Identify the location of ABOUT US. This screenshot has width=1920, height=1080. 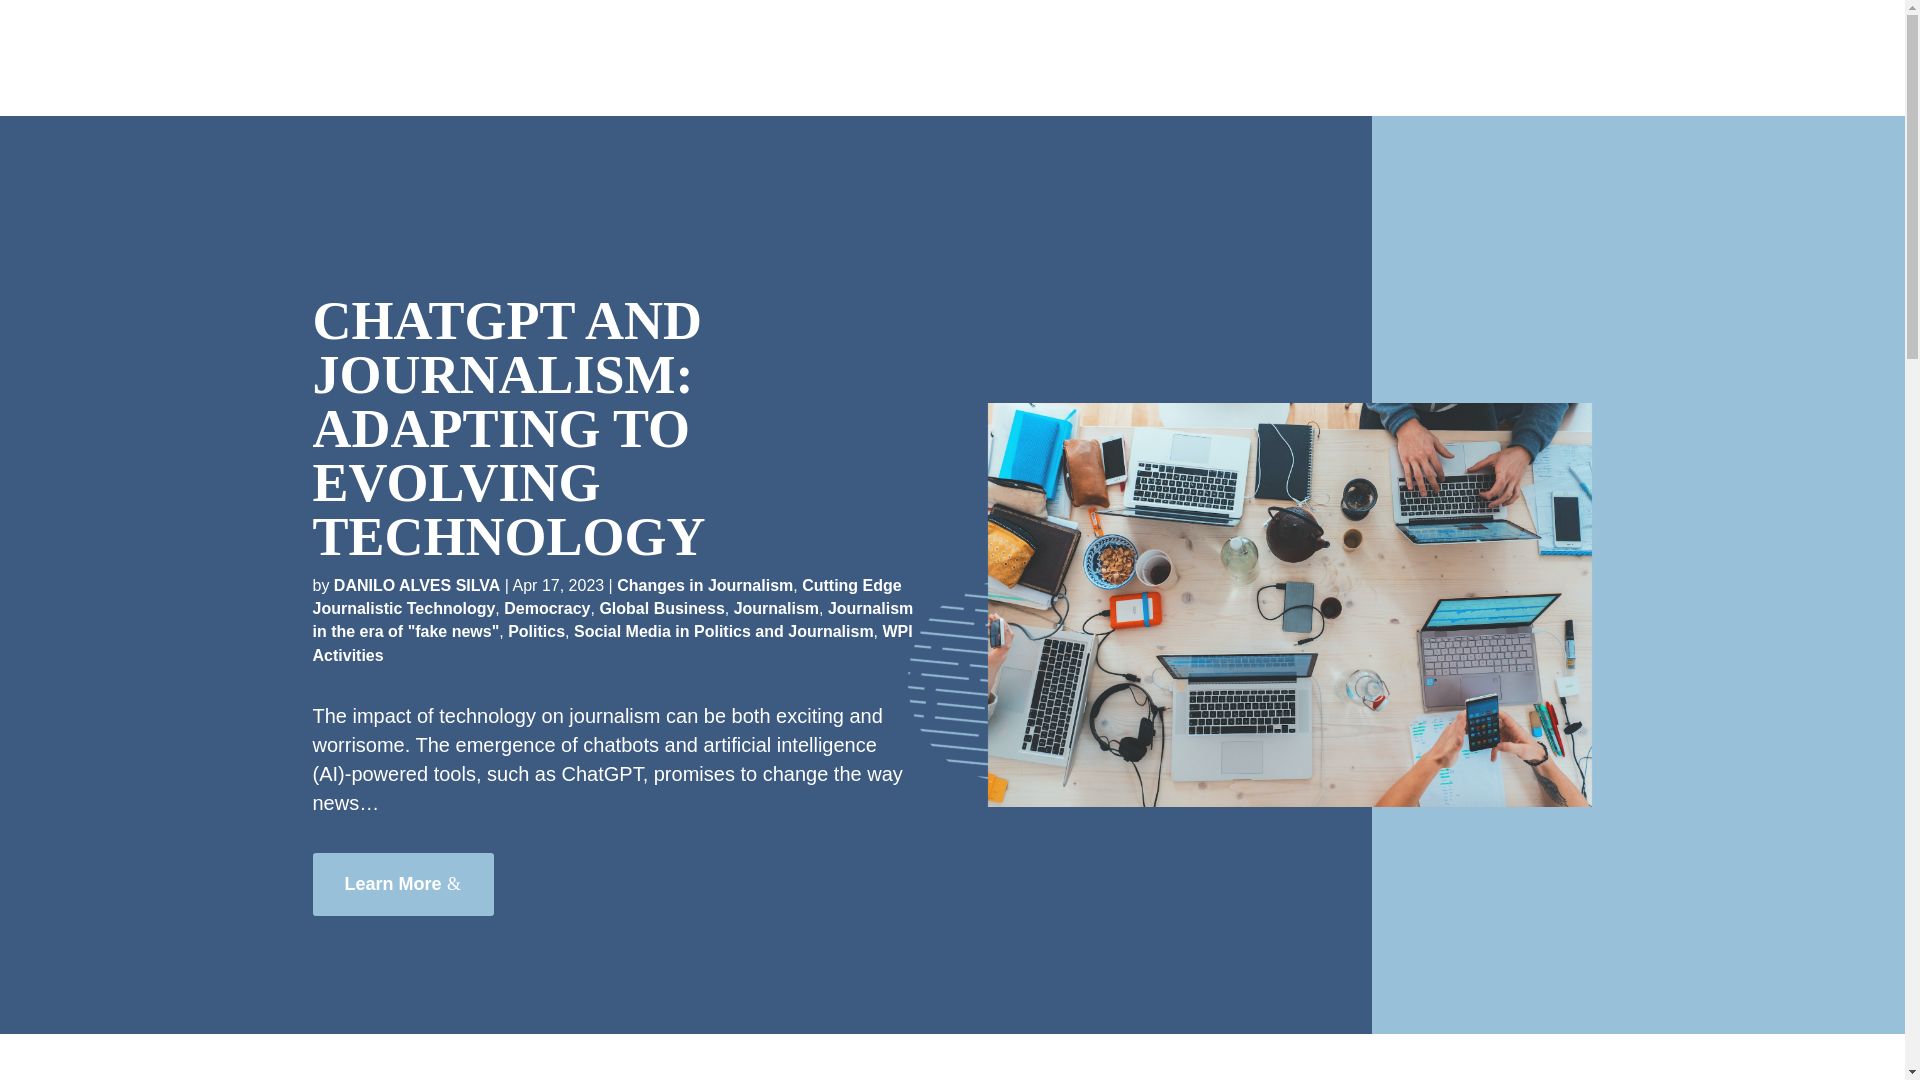
(1160, 58).